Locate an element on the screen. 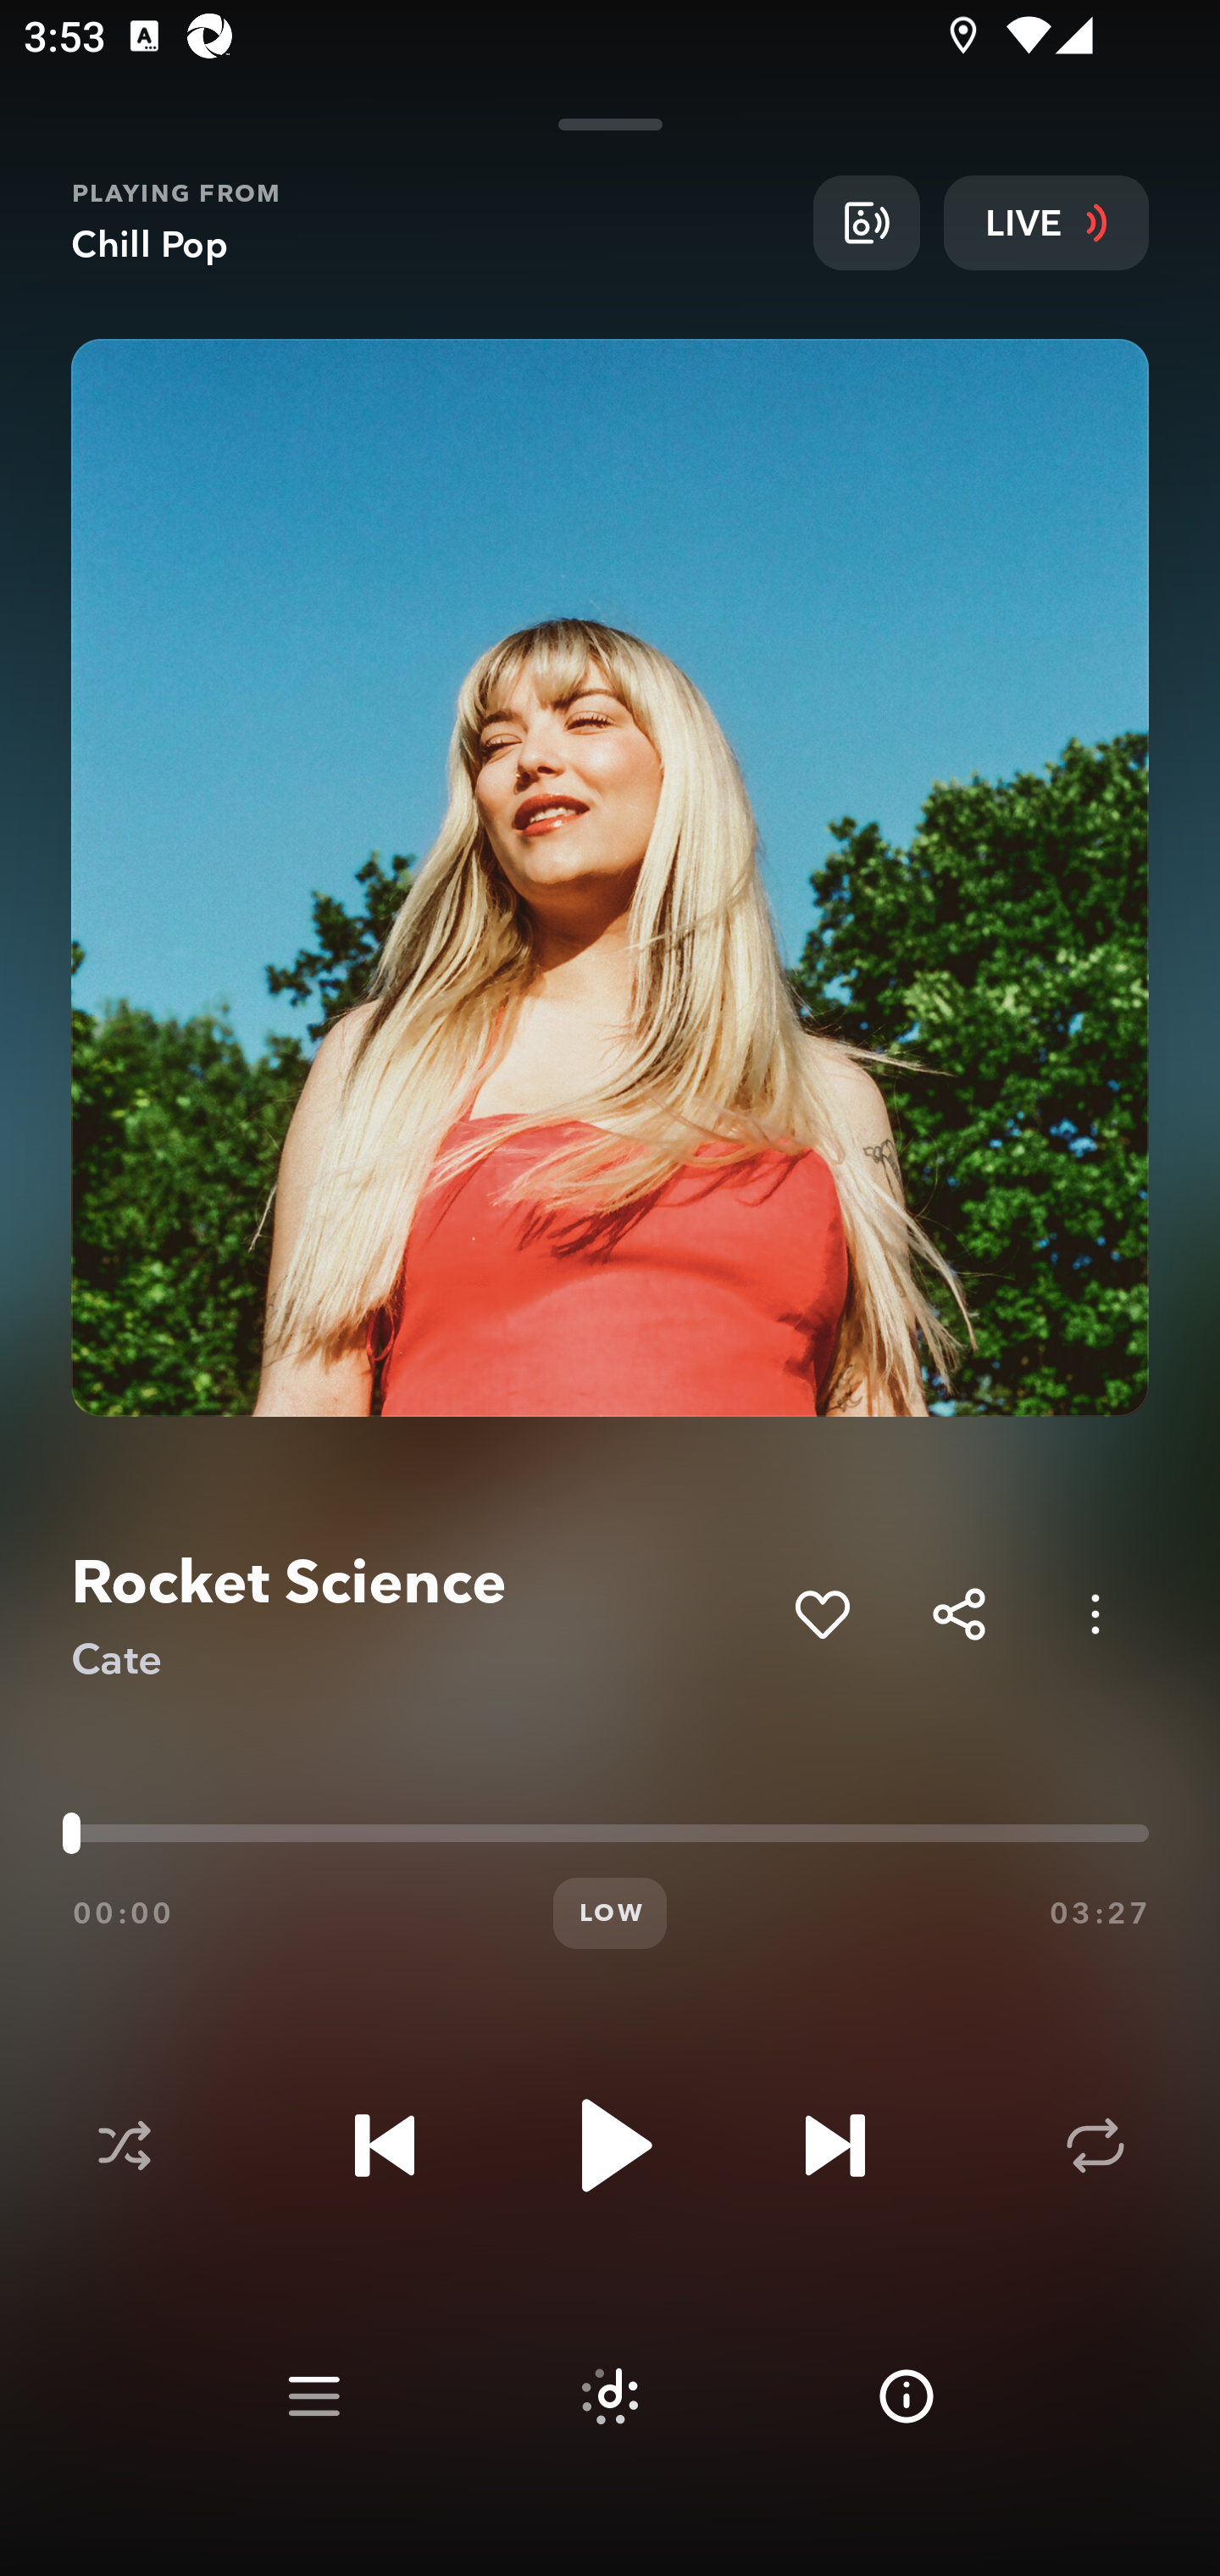 The image size is (1220, 2576). Next is located at coordinates (835, 2146).